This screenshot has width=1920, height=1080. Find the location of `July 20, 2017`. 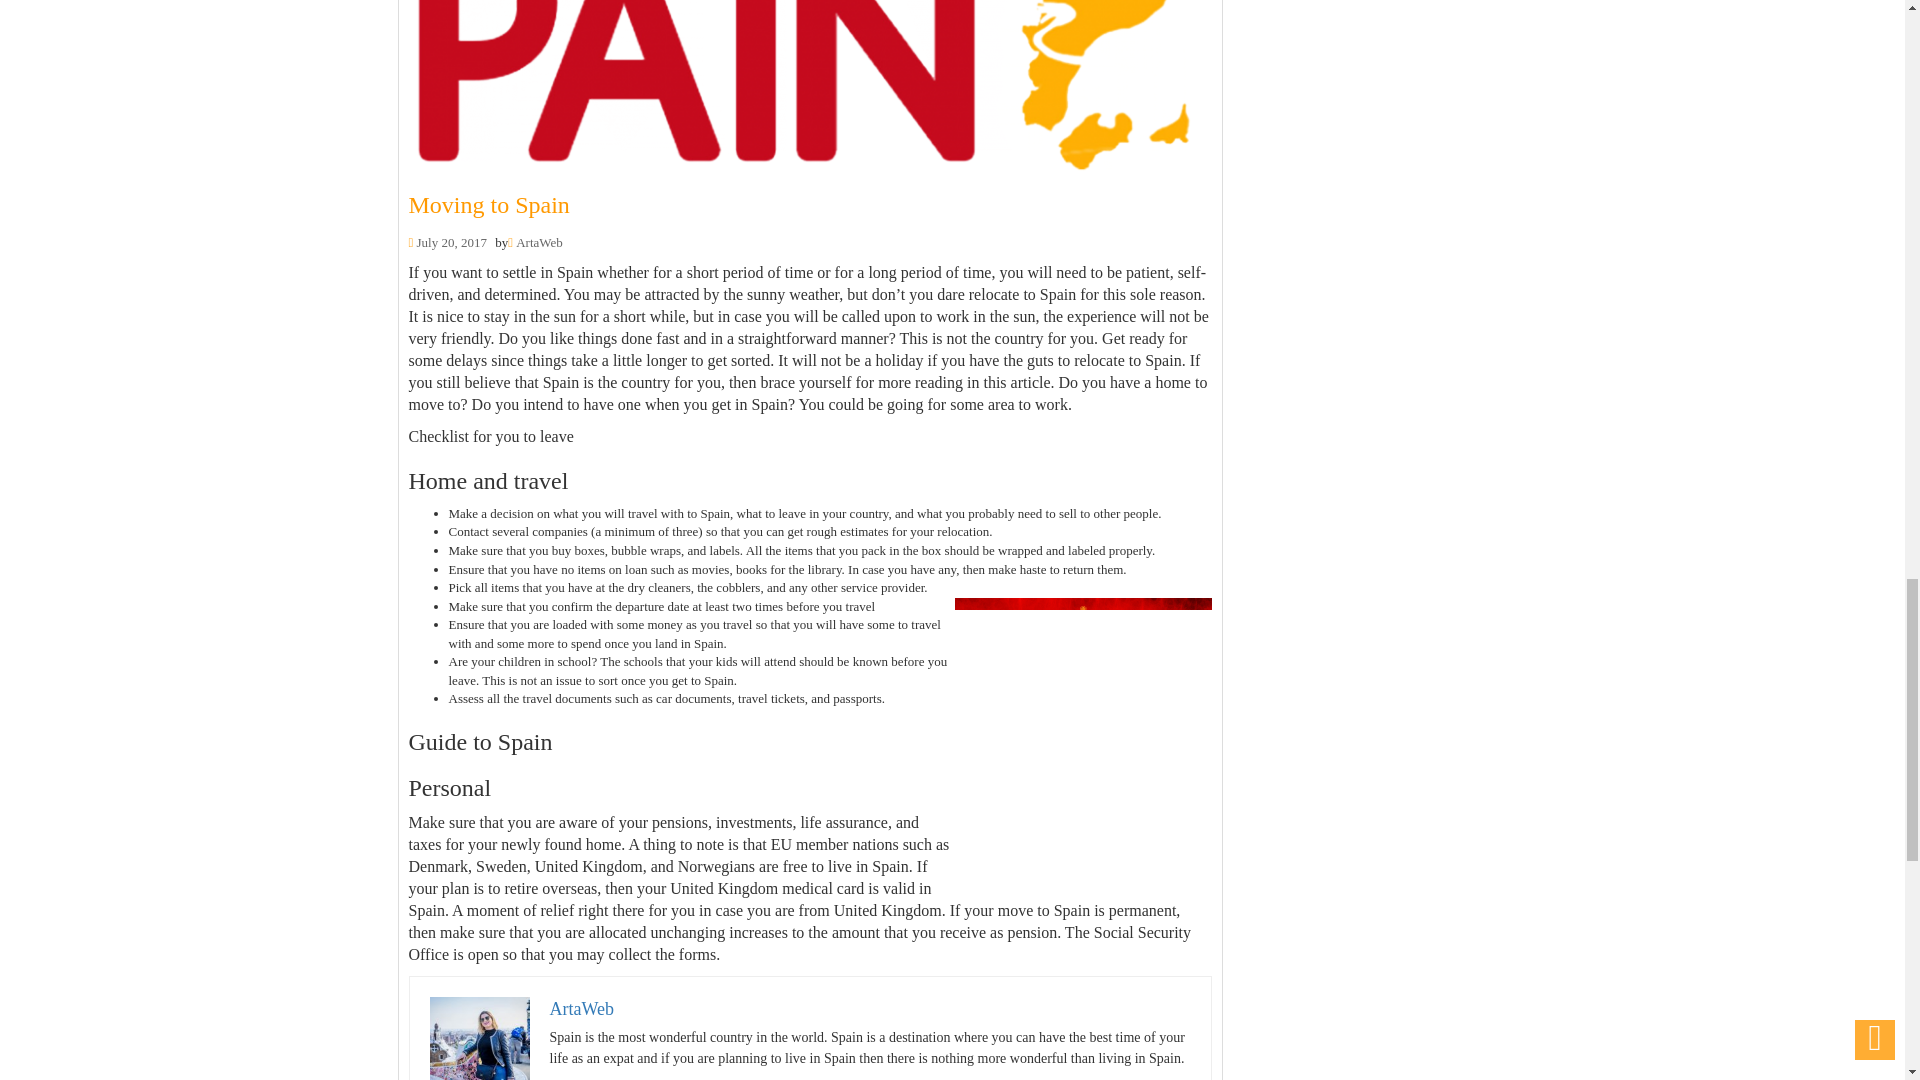

July 20, 2017 is located at coordinates (450, 242).